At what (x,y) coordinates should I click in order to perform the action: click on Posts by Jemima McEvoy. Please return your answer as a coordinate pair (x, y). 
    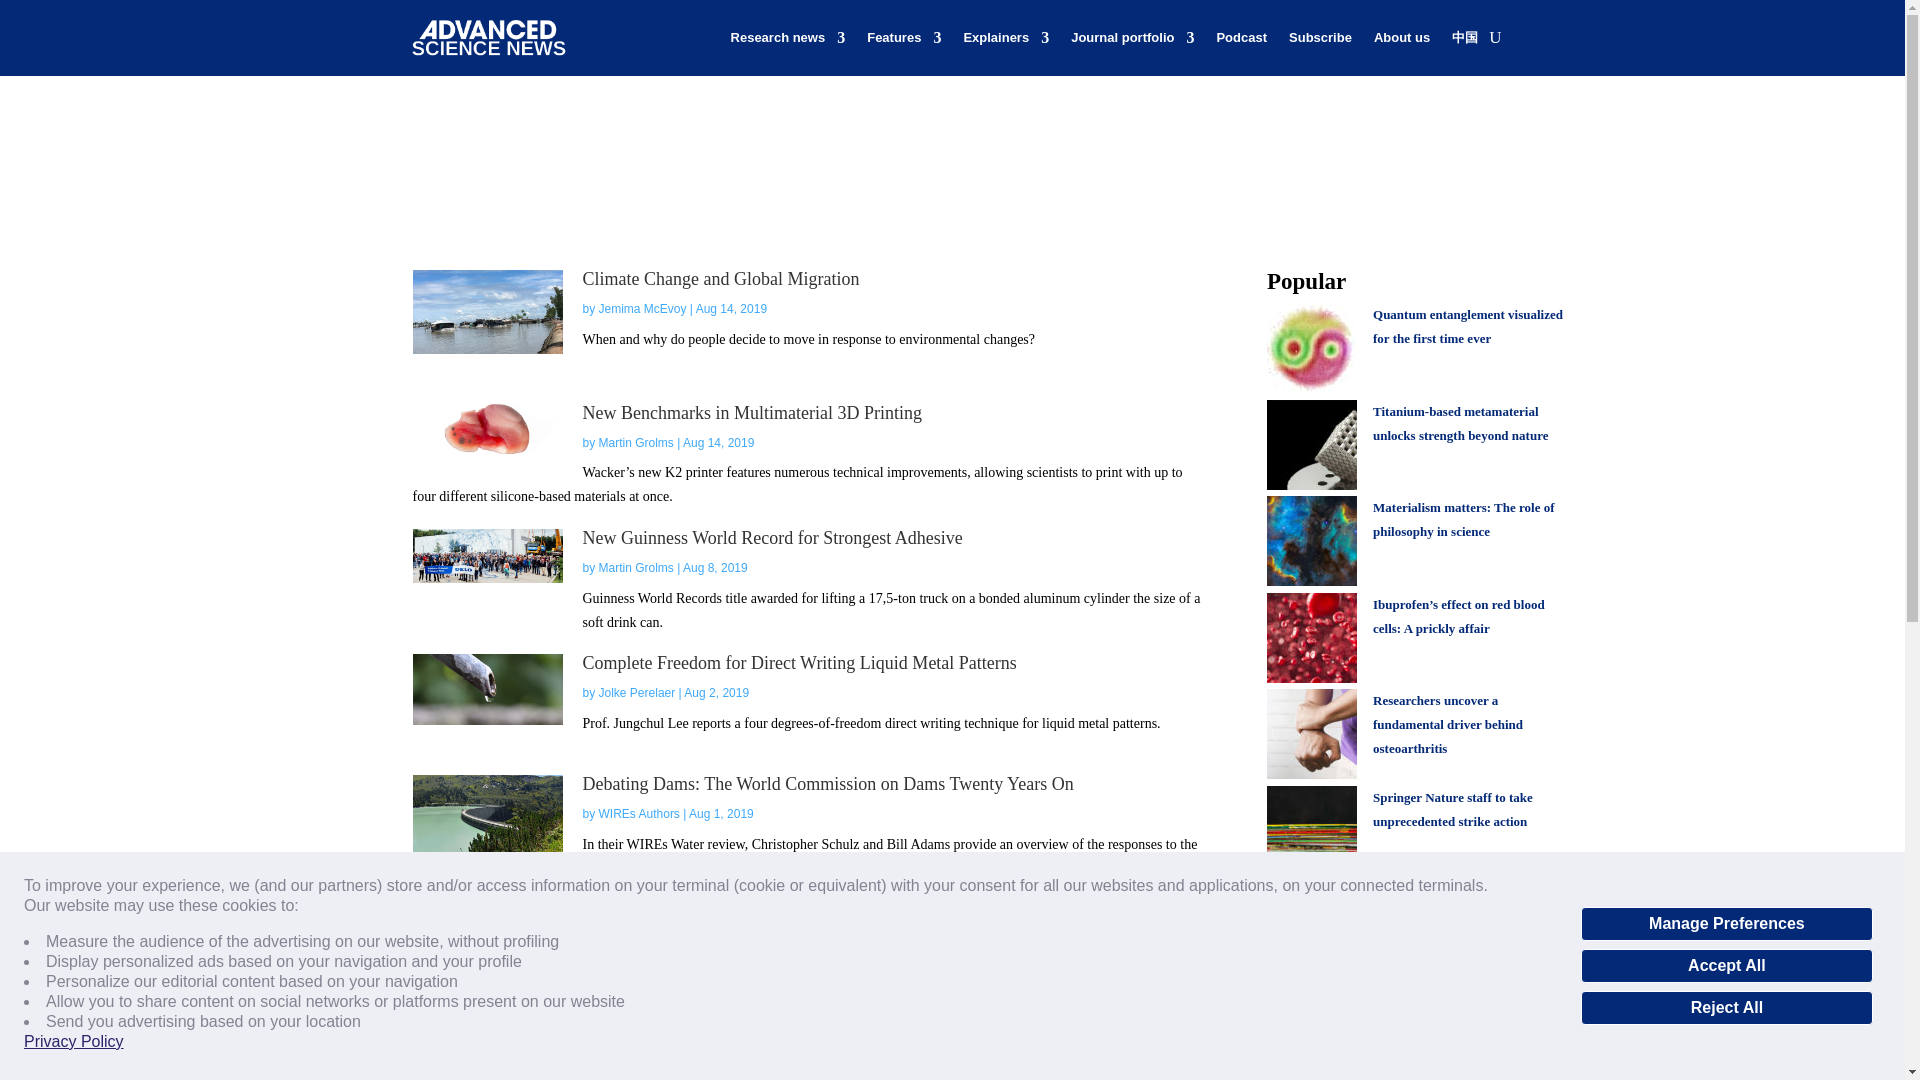
    Looking at the image, I should click on (643, 309).